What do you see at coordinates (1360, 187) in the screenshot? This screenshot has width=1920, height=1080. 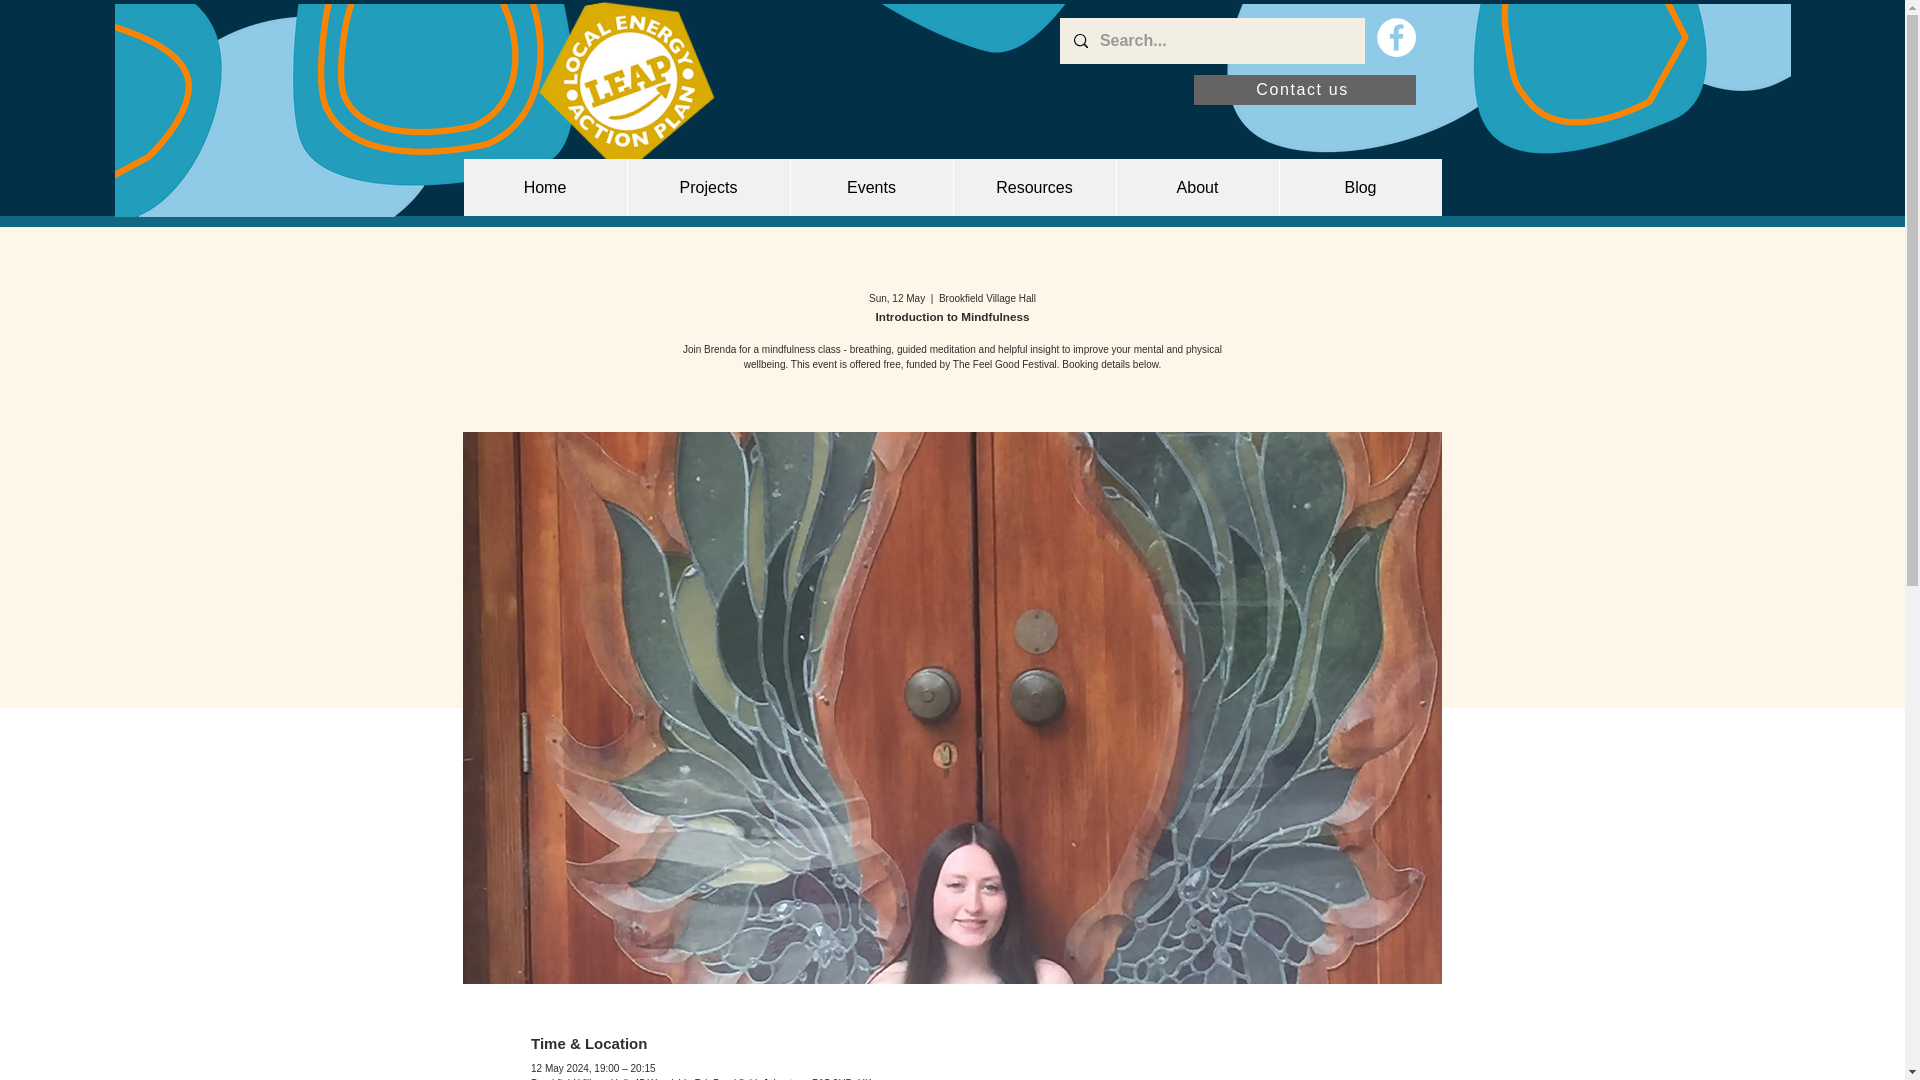 I see `Blog` at bounding box center [1360, 187].